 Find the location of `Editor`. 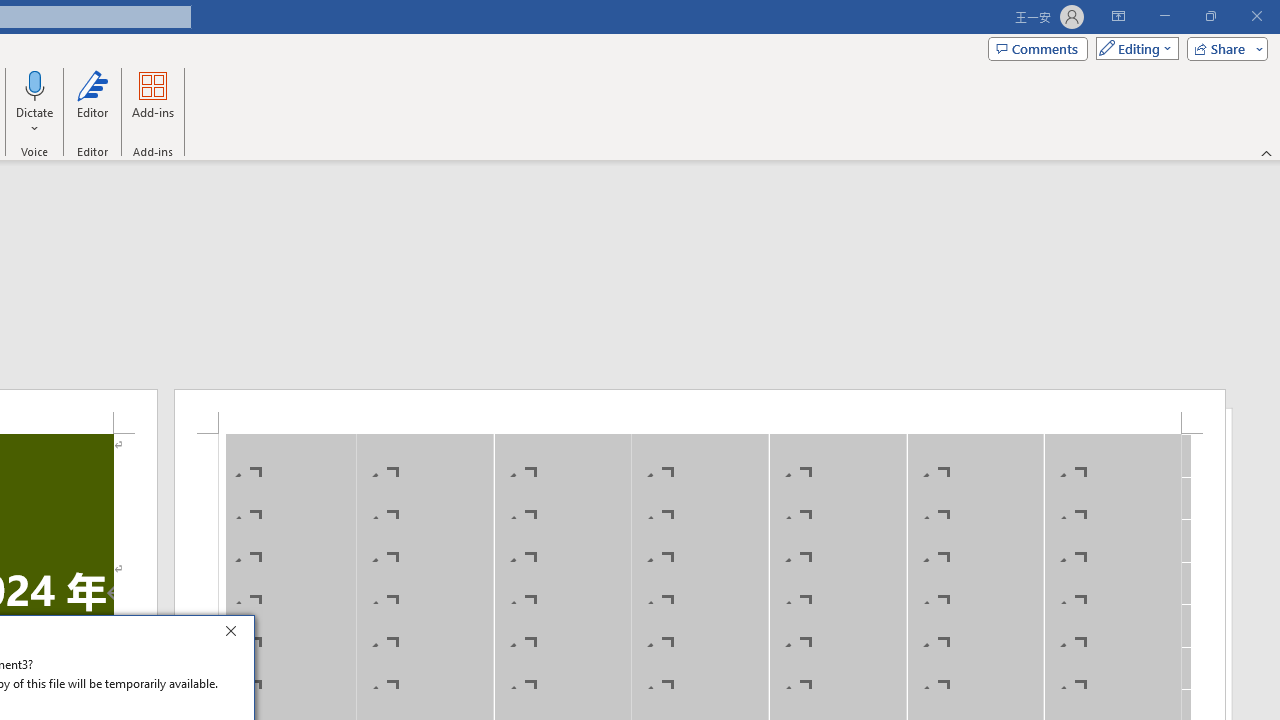

Editor is located at coordinates (92, 102).